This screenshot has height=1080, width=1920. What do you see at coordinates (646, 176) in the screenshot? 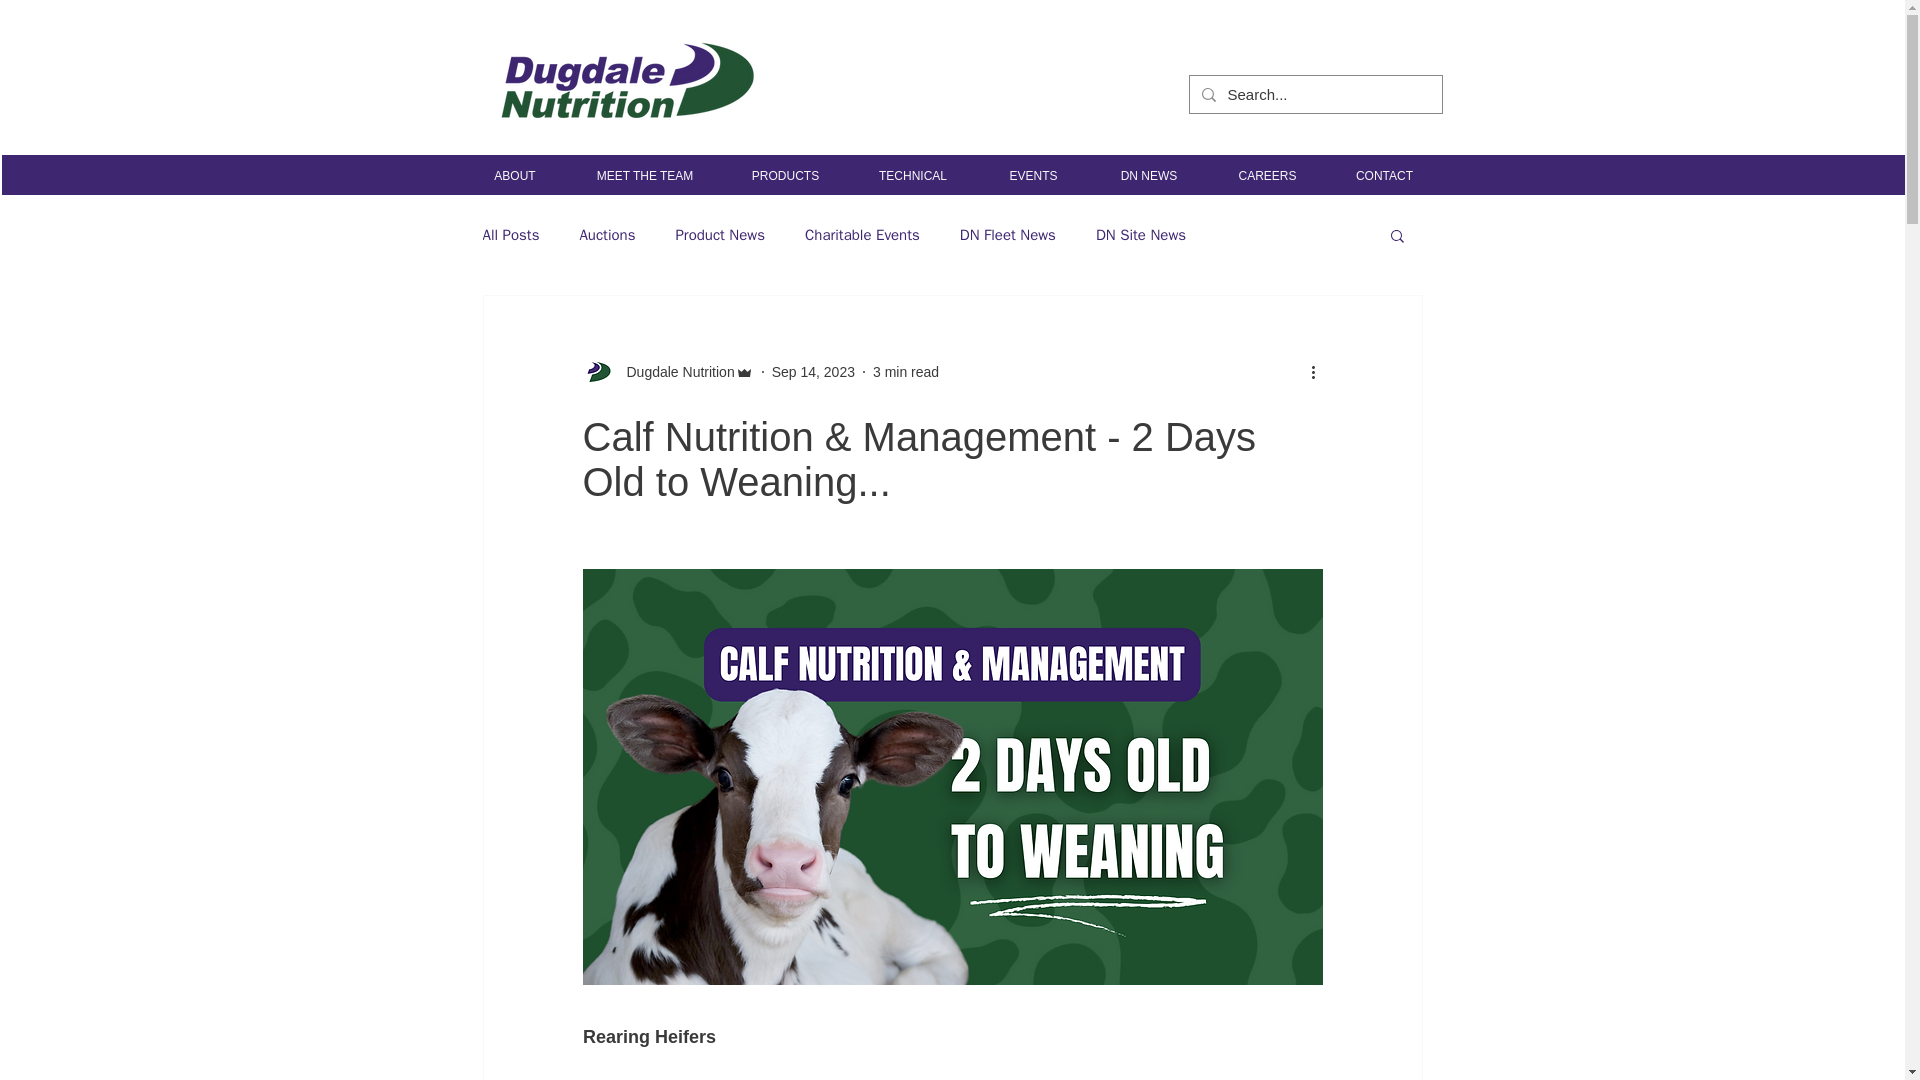
I see `MEET THE TEAM` at bounding box center [646, 176].